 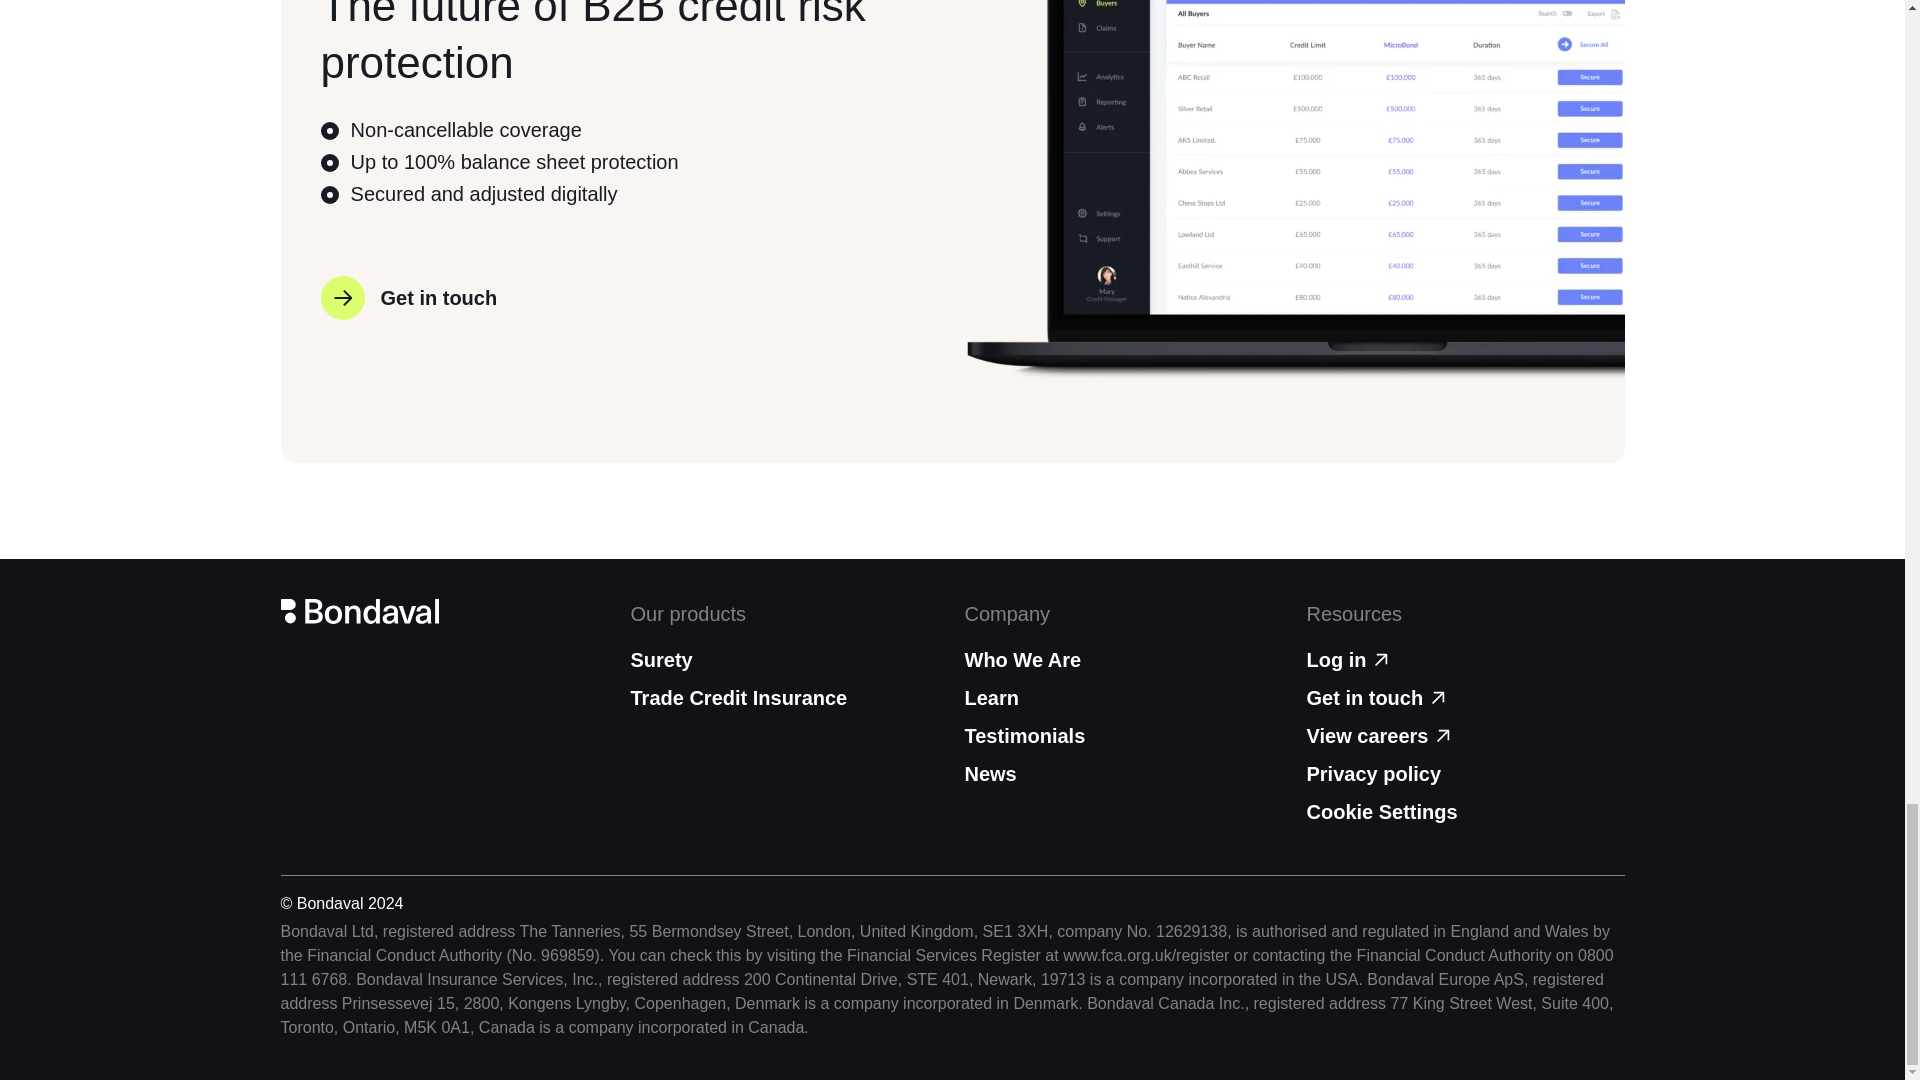 What do you see at coordinates (1464, 660) in the screenshot?
I see `Log in` at bounding box center [1464, 660].